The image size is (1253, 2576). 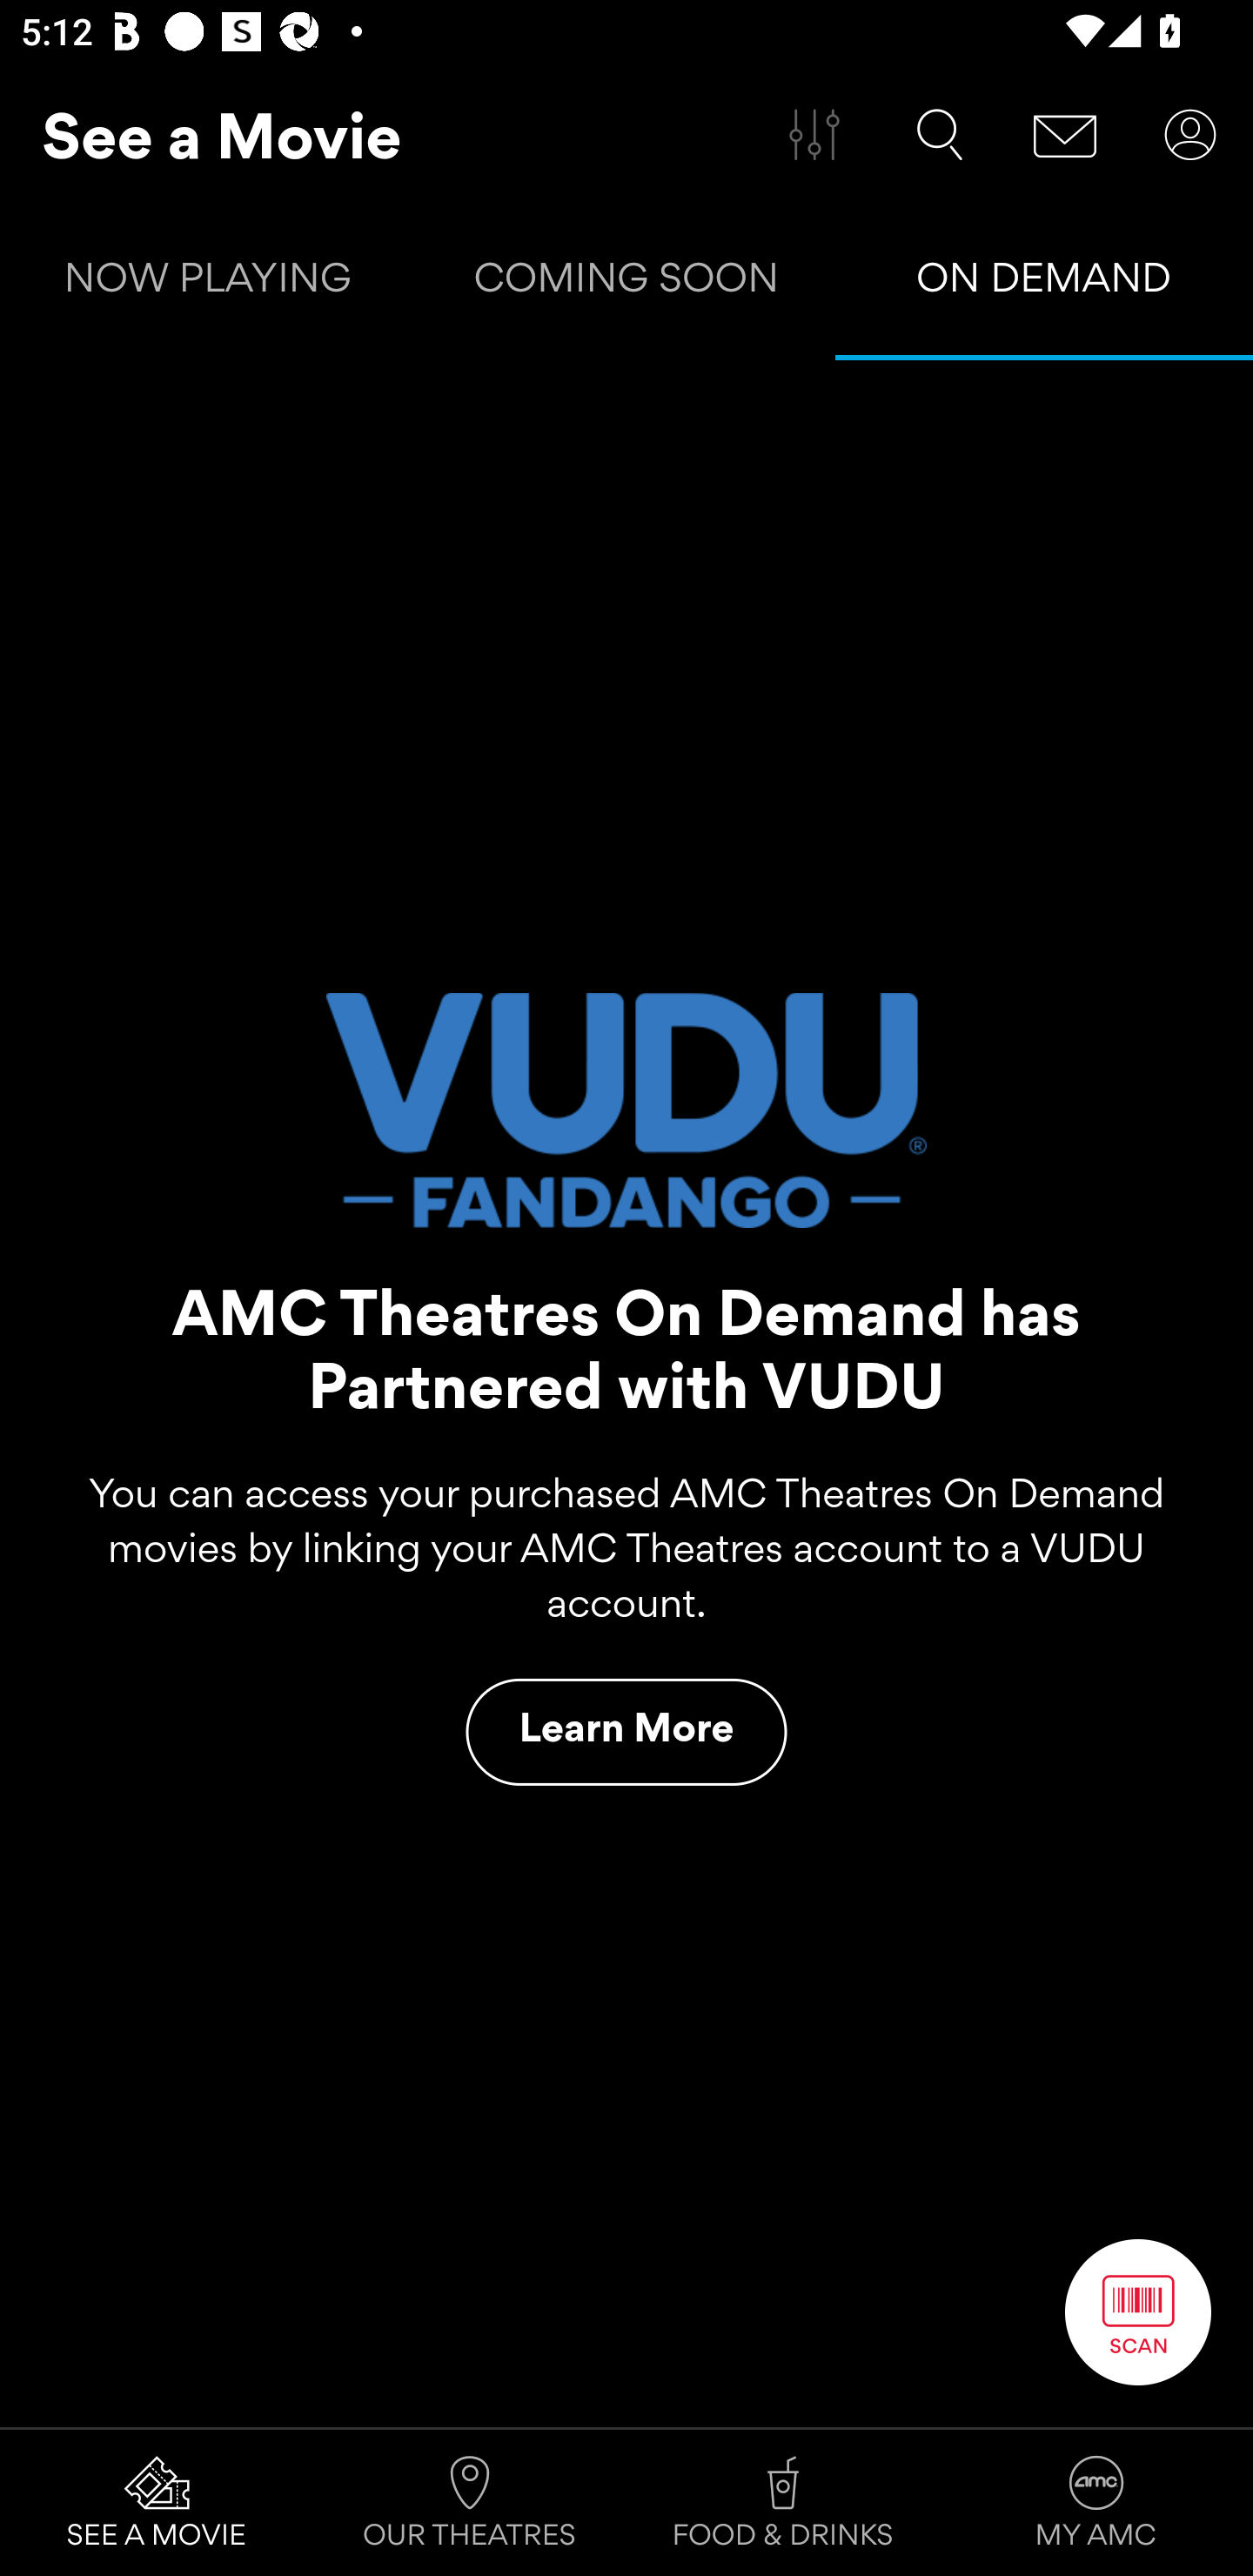 I want to click on FOOD & DRINKS
Tab 3 of 4, so click(x=783, y=2503).